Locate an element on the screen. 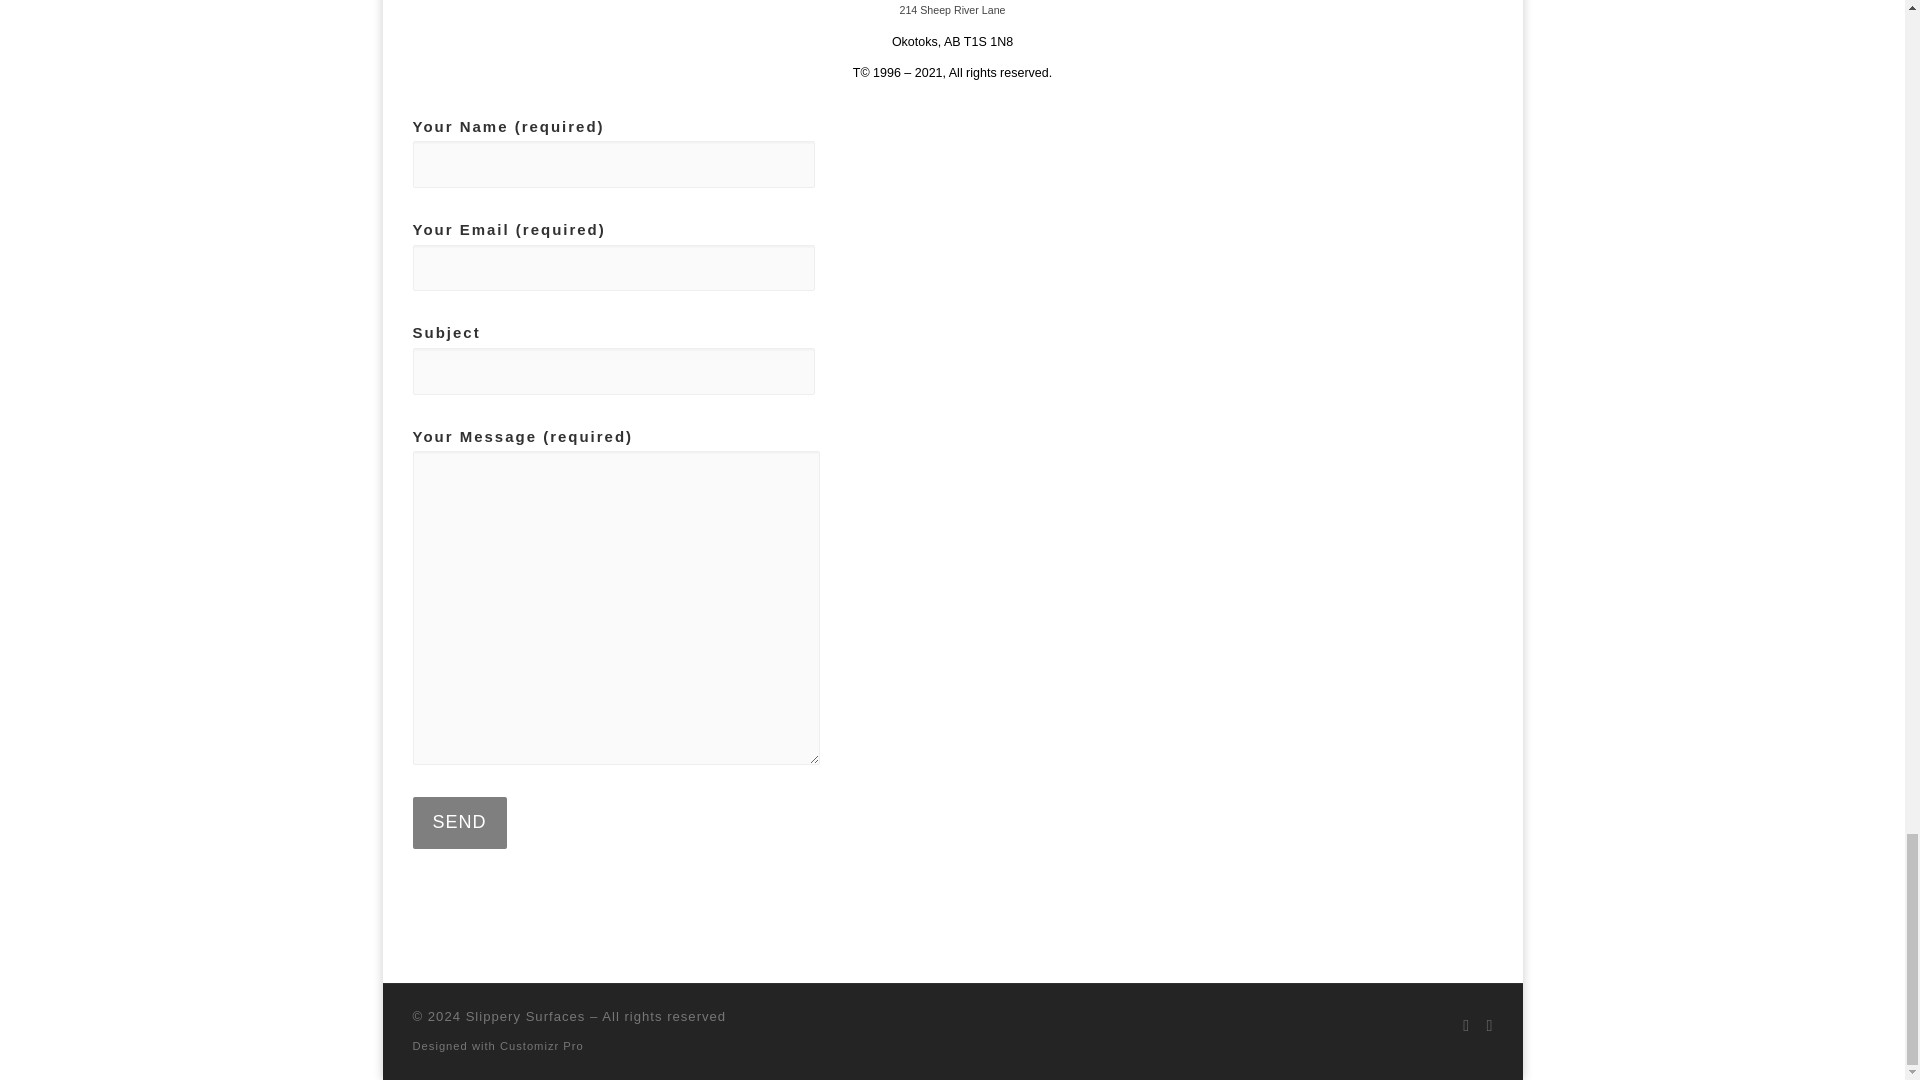 This screenshot has width=1920, height=1080. Send is located at coordinates (459, 822).